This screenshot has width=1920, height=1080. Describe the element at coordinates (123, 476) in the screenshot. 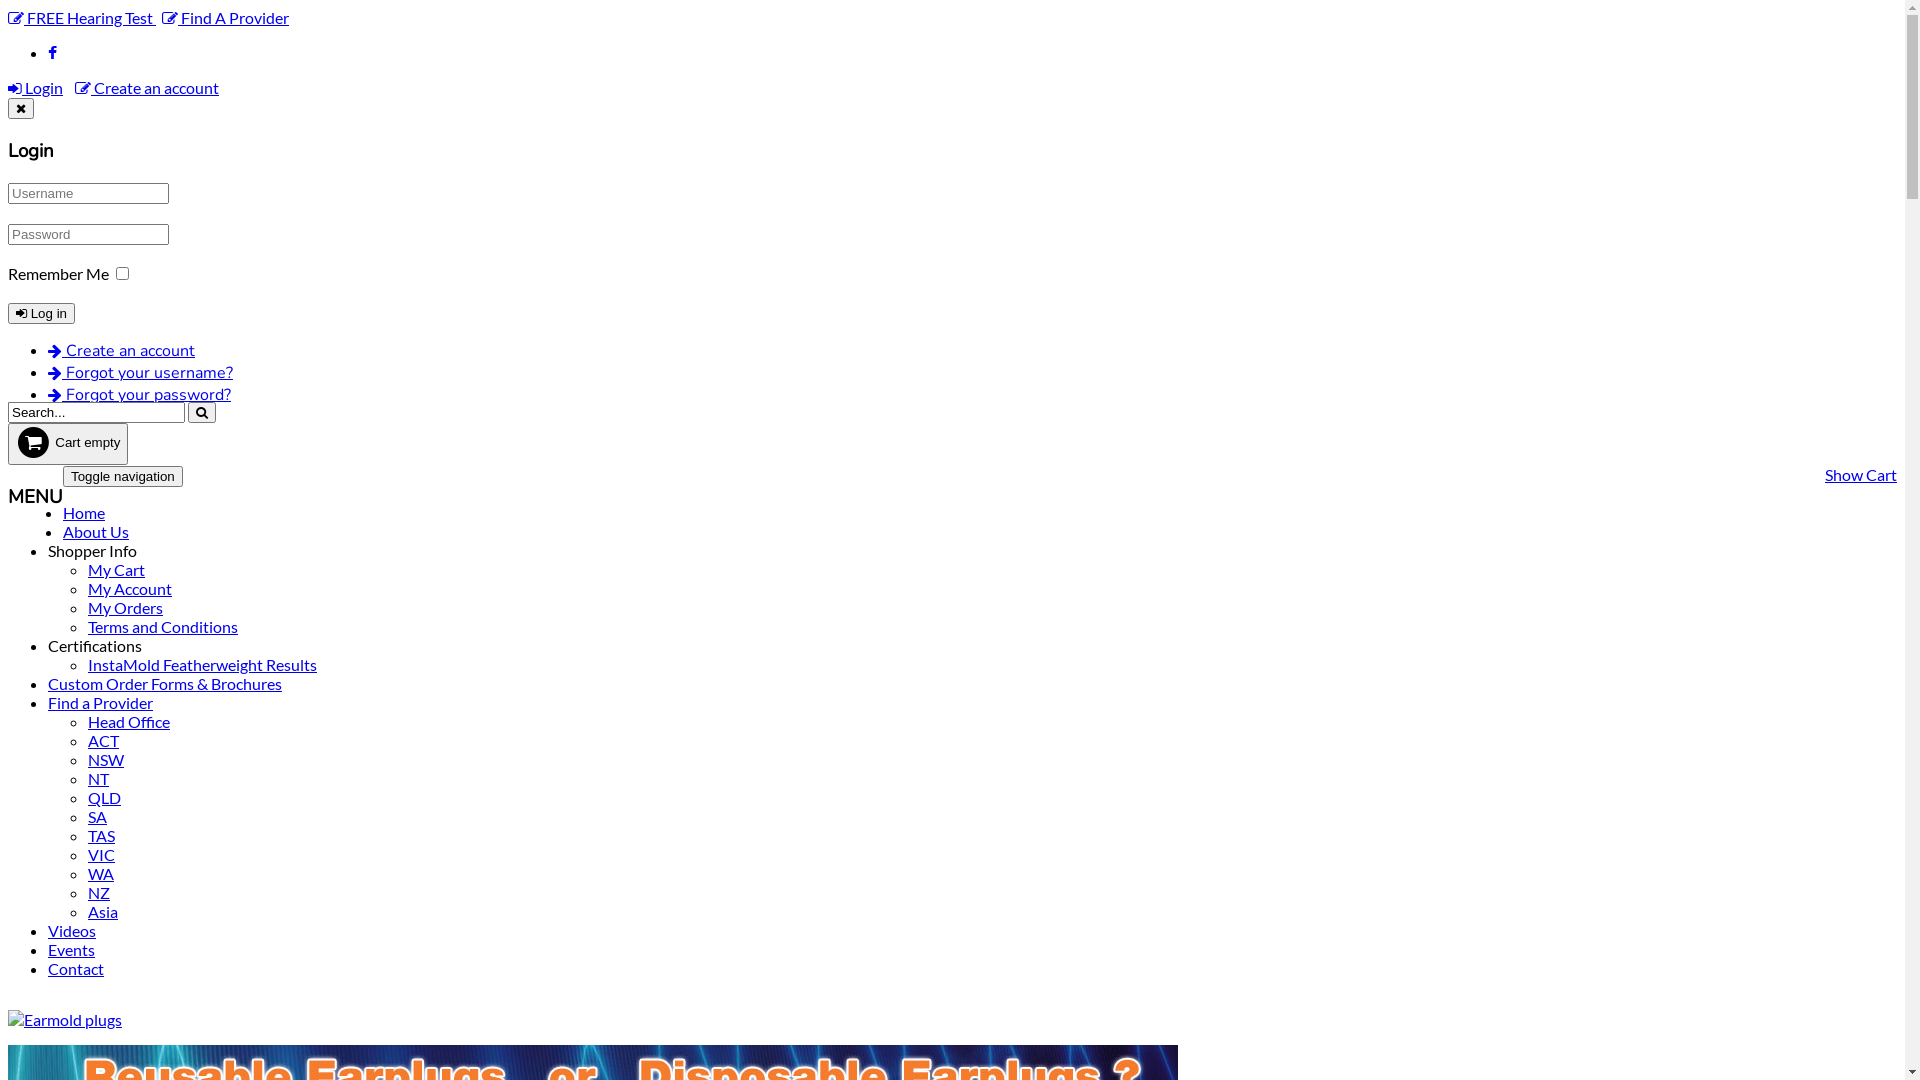

I see `Toggle navigation` at that location.